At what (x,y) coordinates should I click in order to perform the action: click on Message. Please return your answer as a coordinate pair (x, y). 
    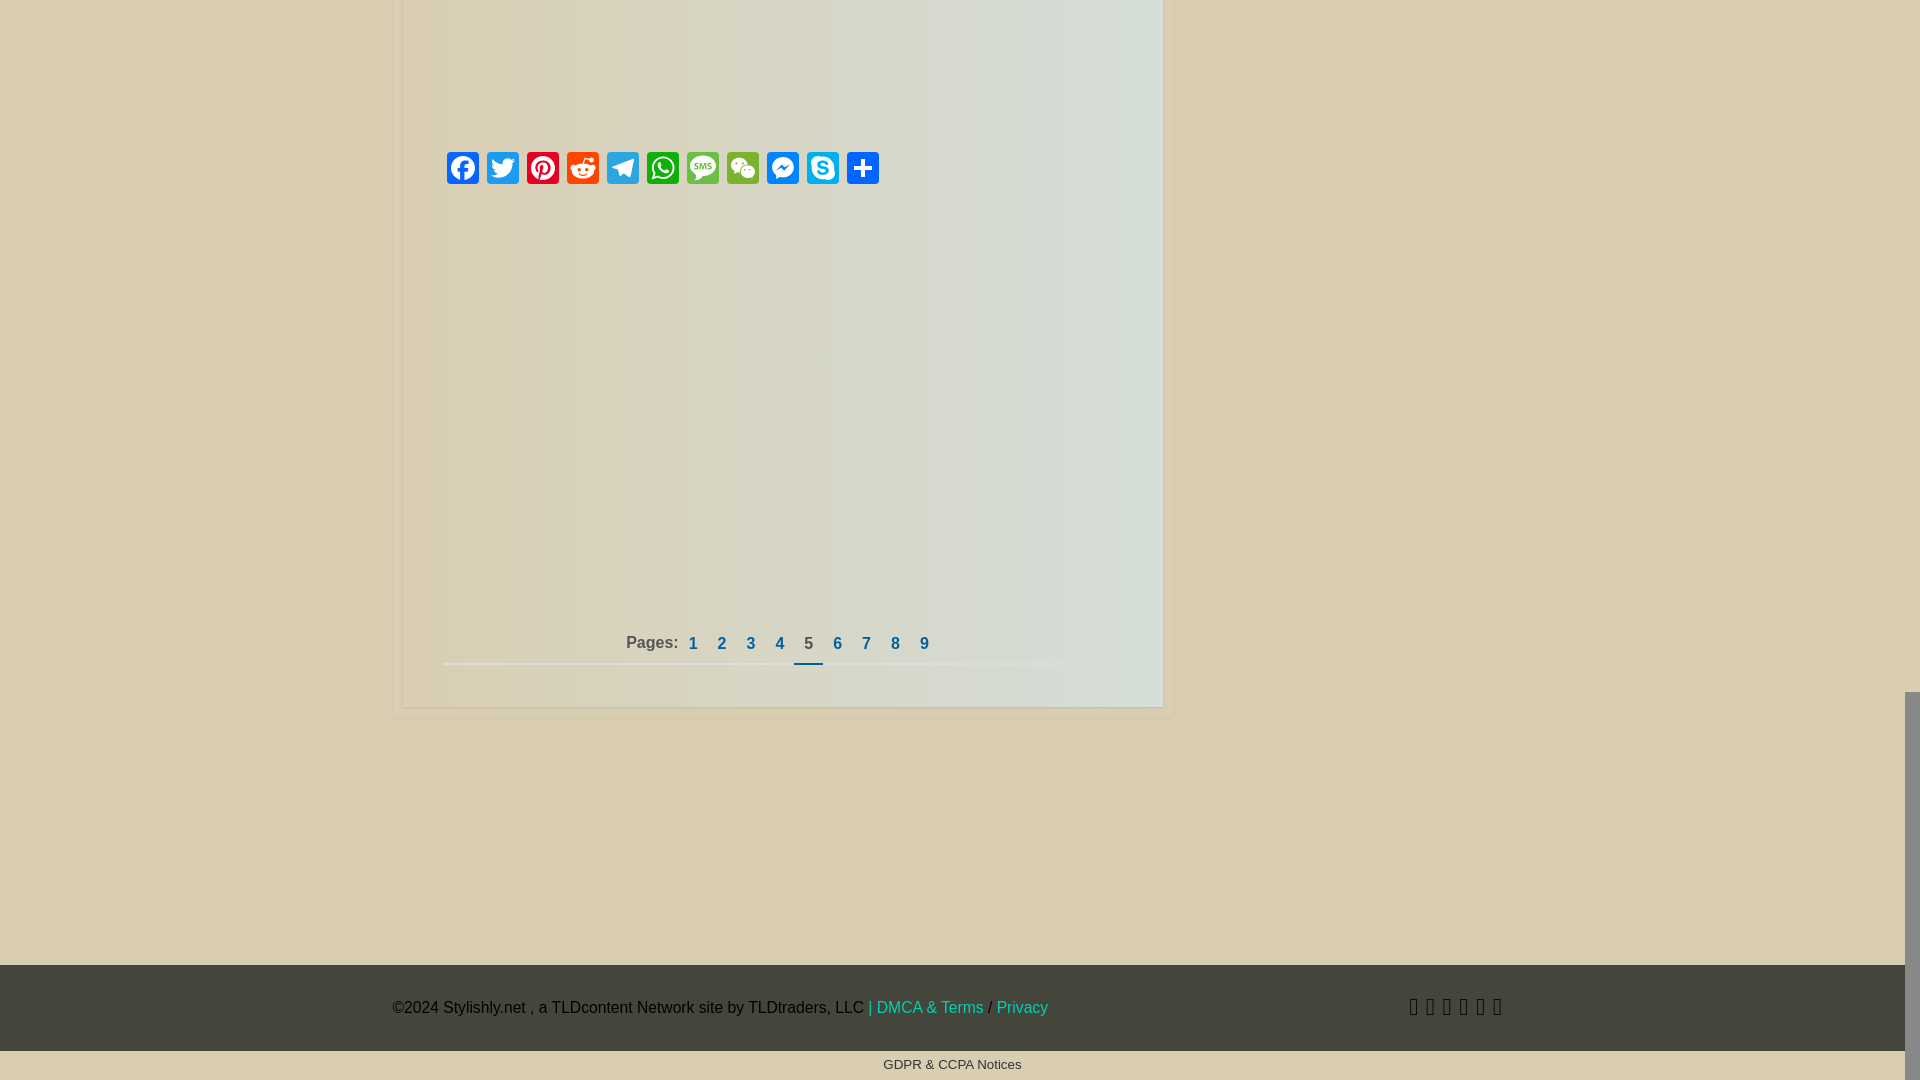
    Looking at the image, I should click on (701, 170).